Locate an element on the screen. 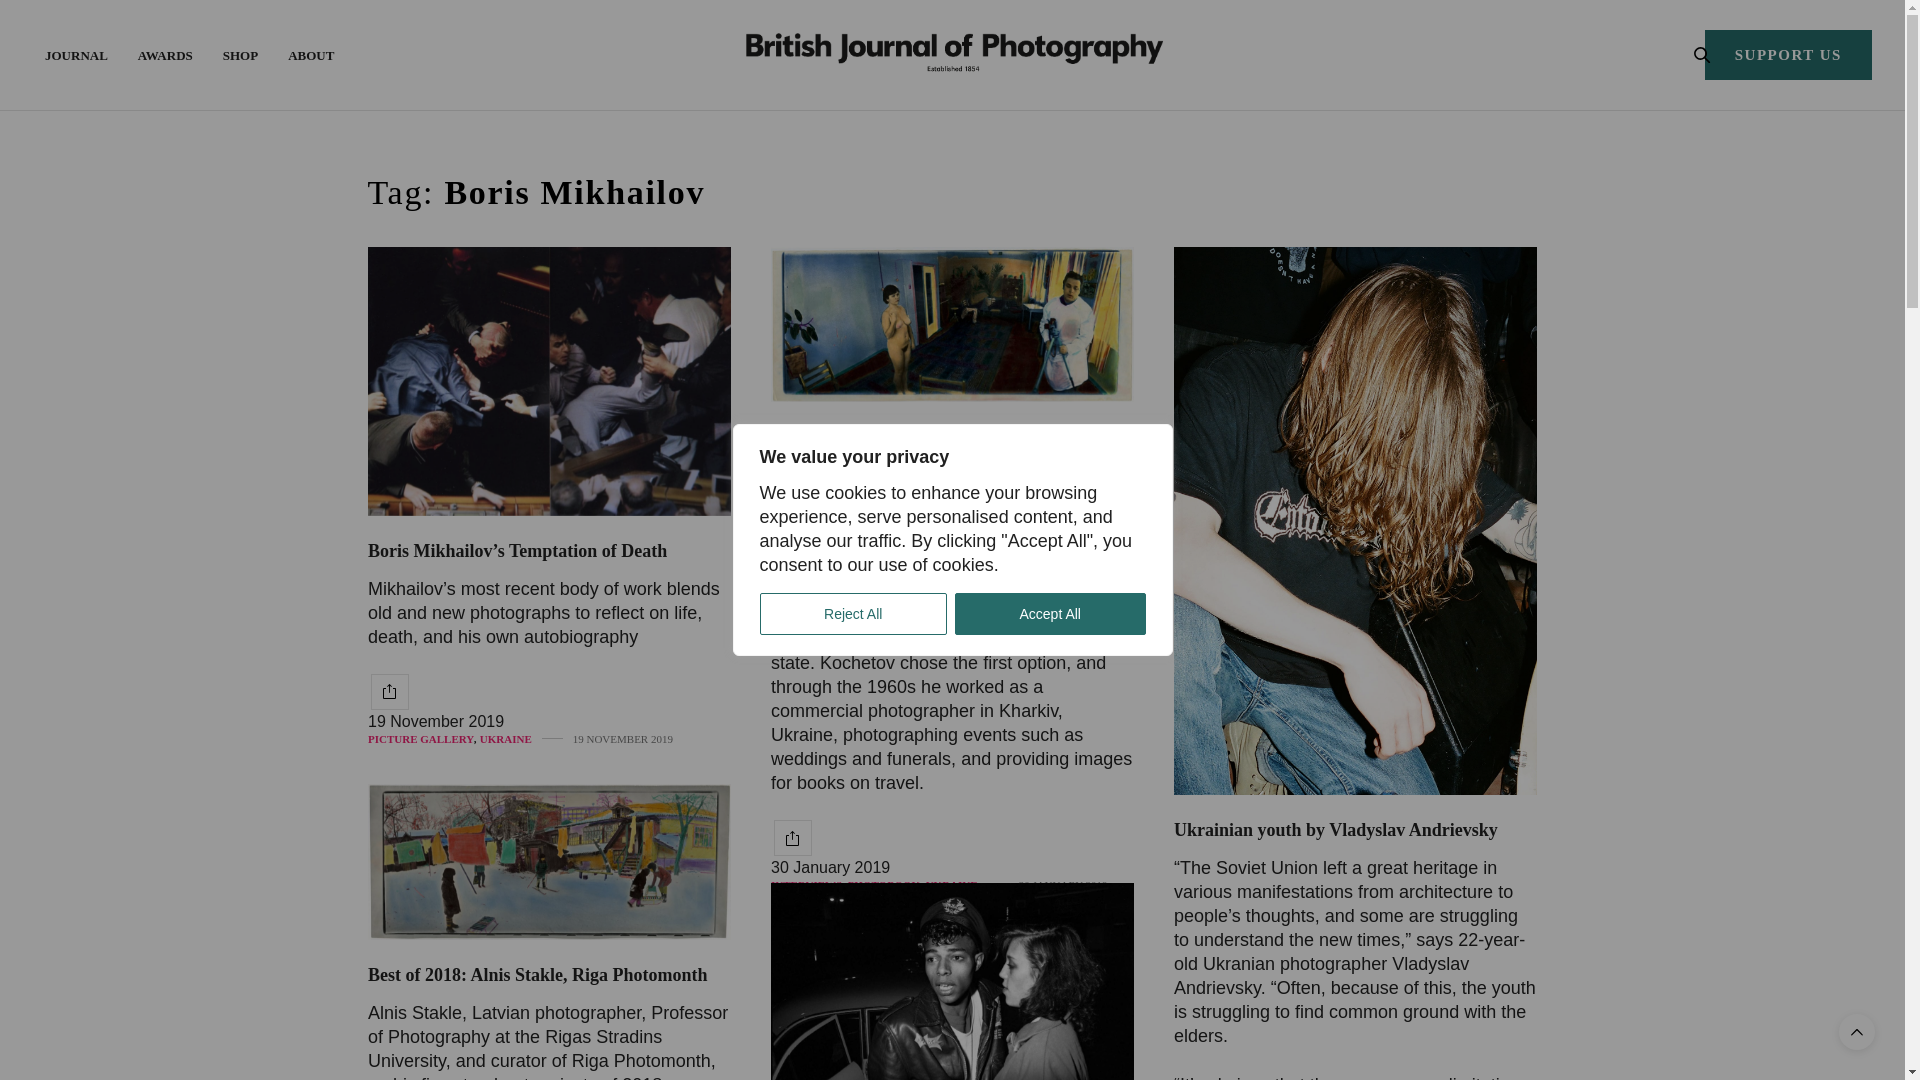 This screenshot has width=1920, height=1080. AWARDS is located at coordinates (166, 54).